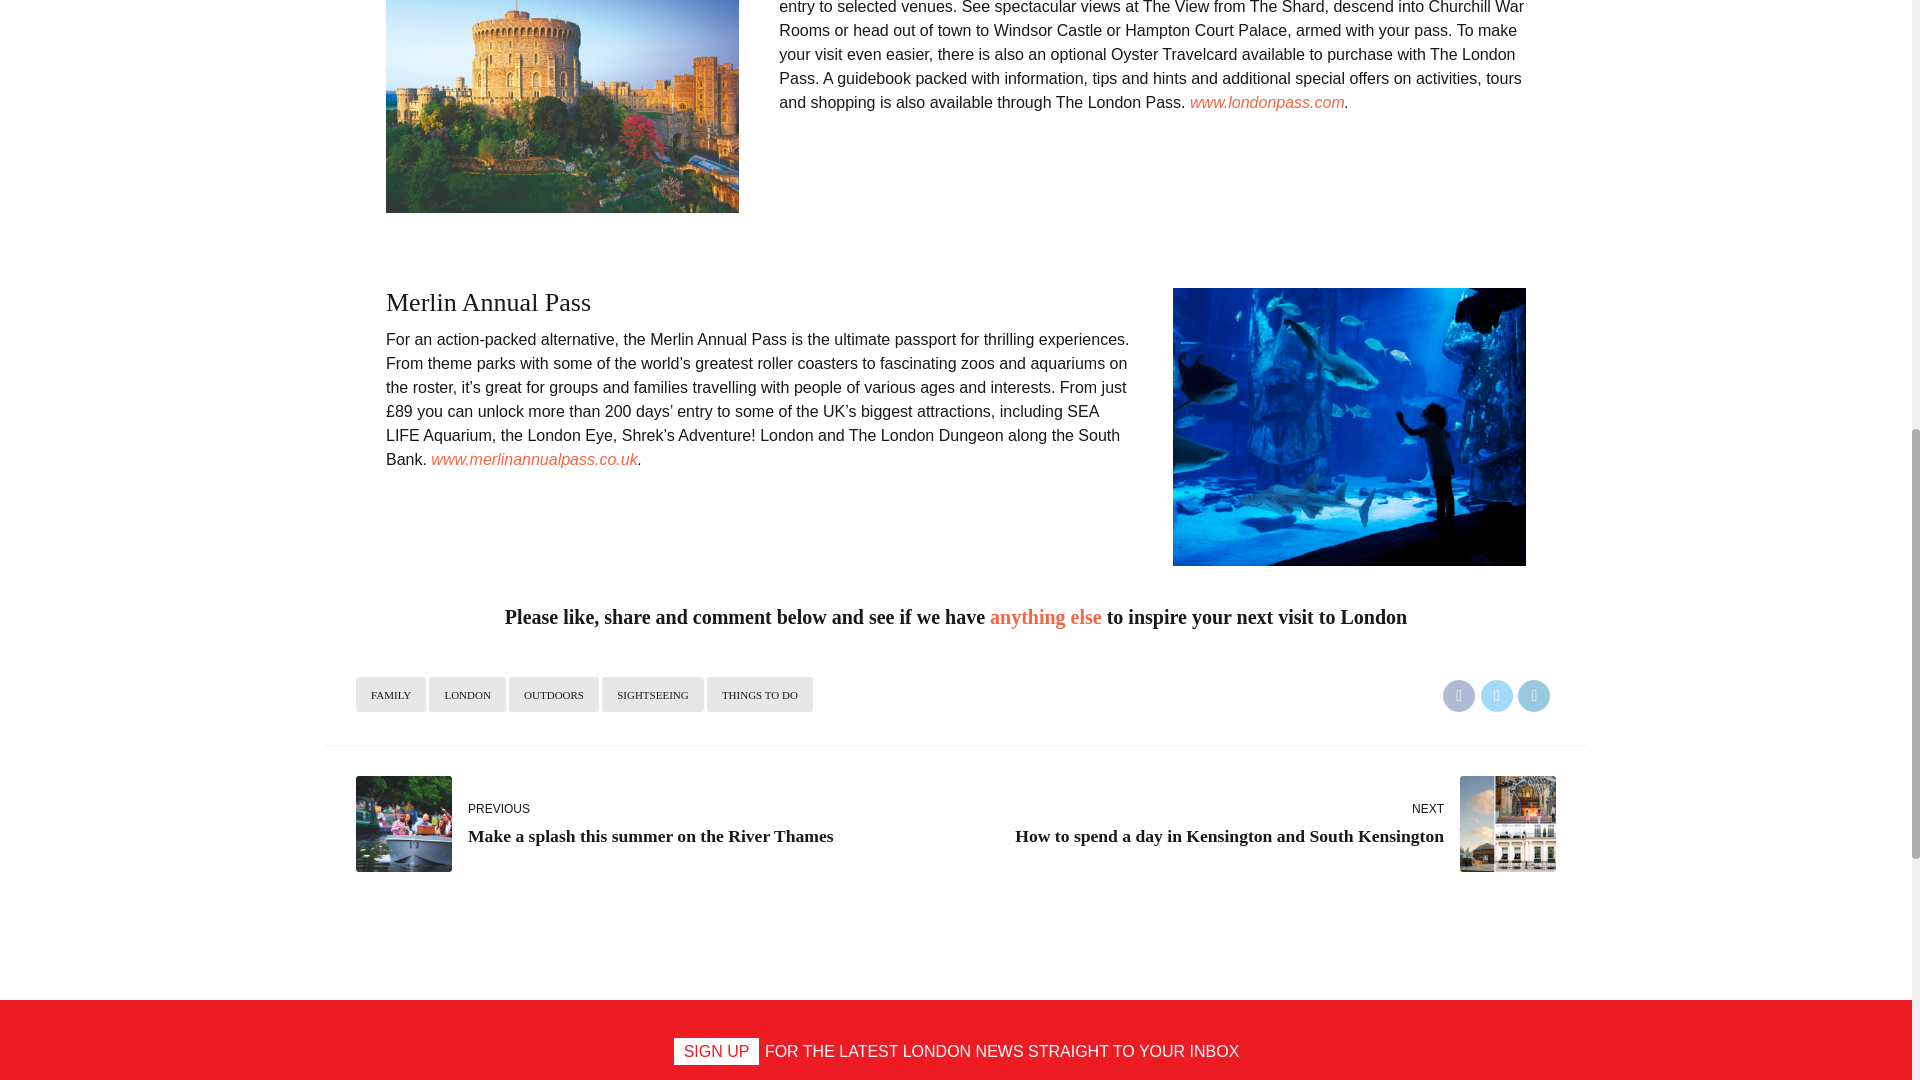  Describe the element at coordinates (716, 1050) in the screenshot. I see `SIGN UP` at that location.